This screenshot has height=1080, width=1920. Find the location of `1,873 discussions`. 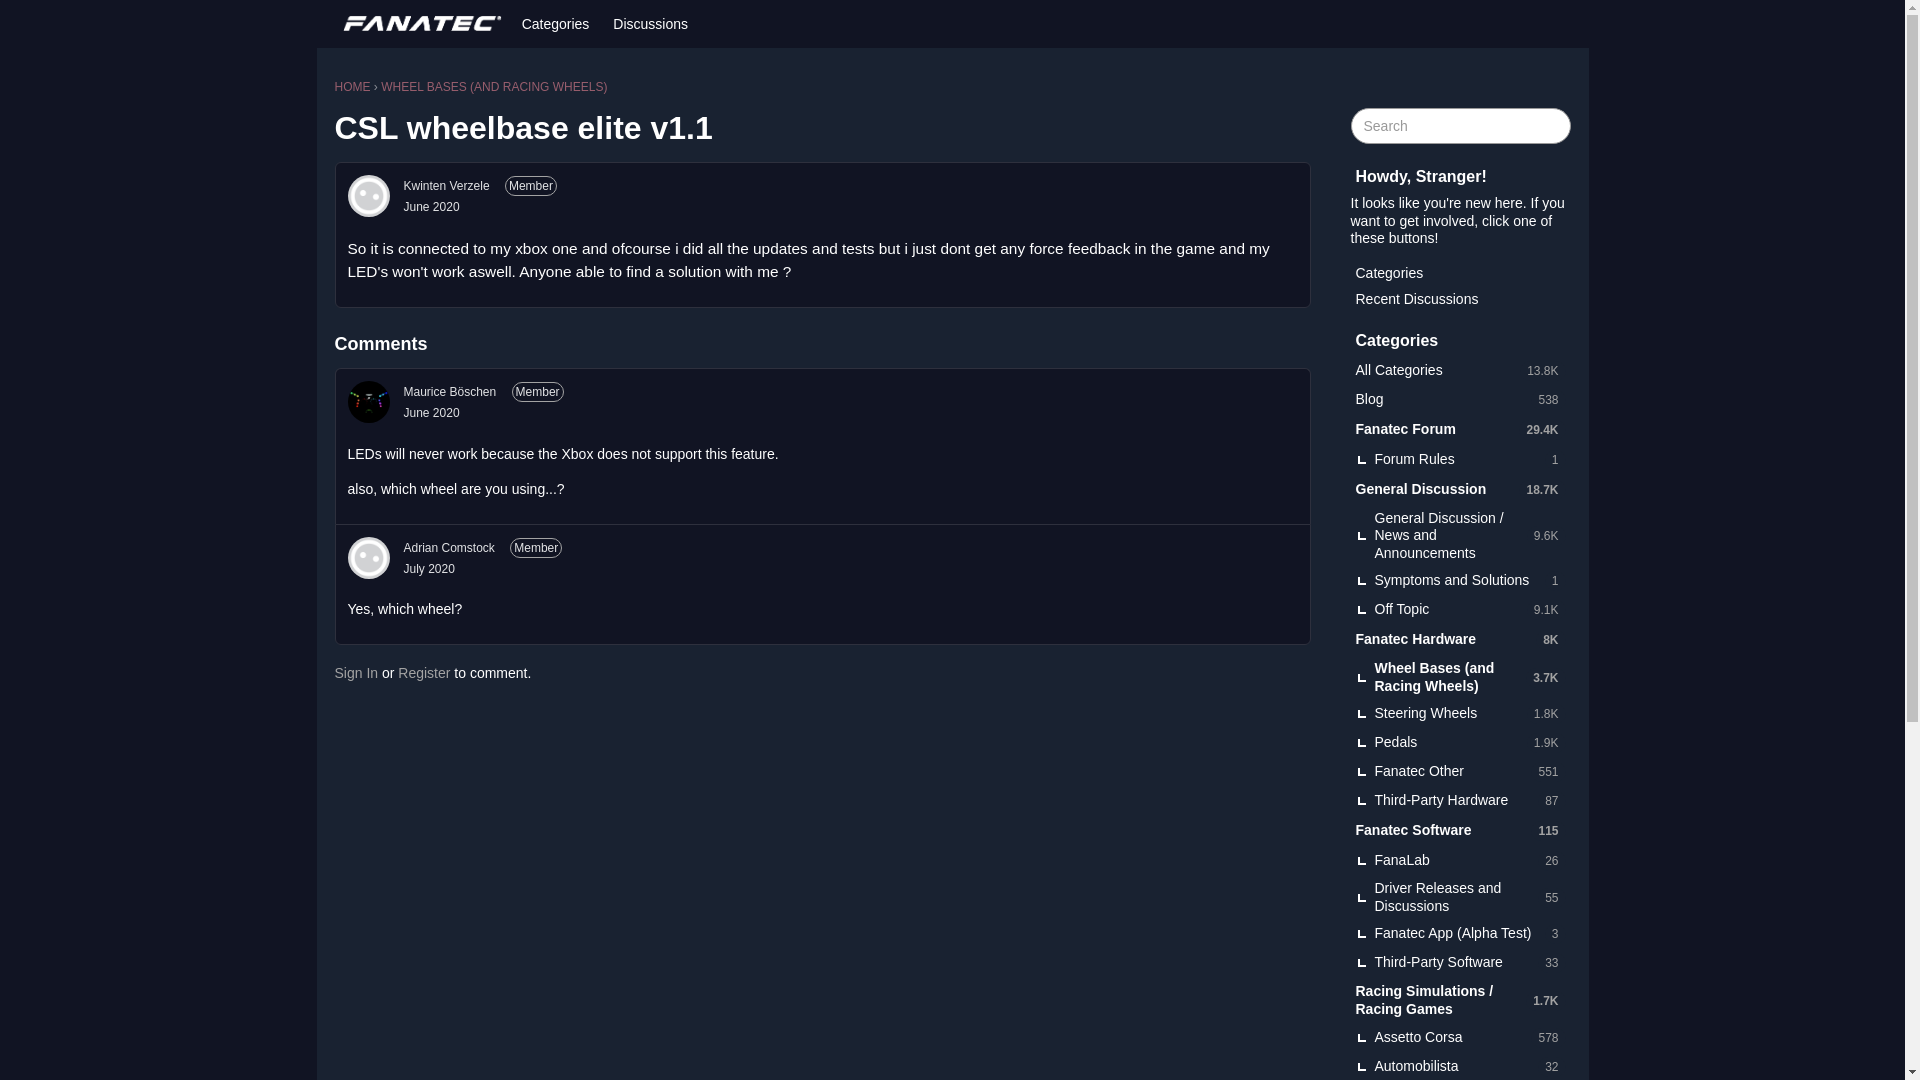

1,873 discussions is located at coordinates (1546, 742).